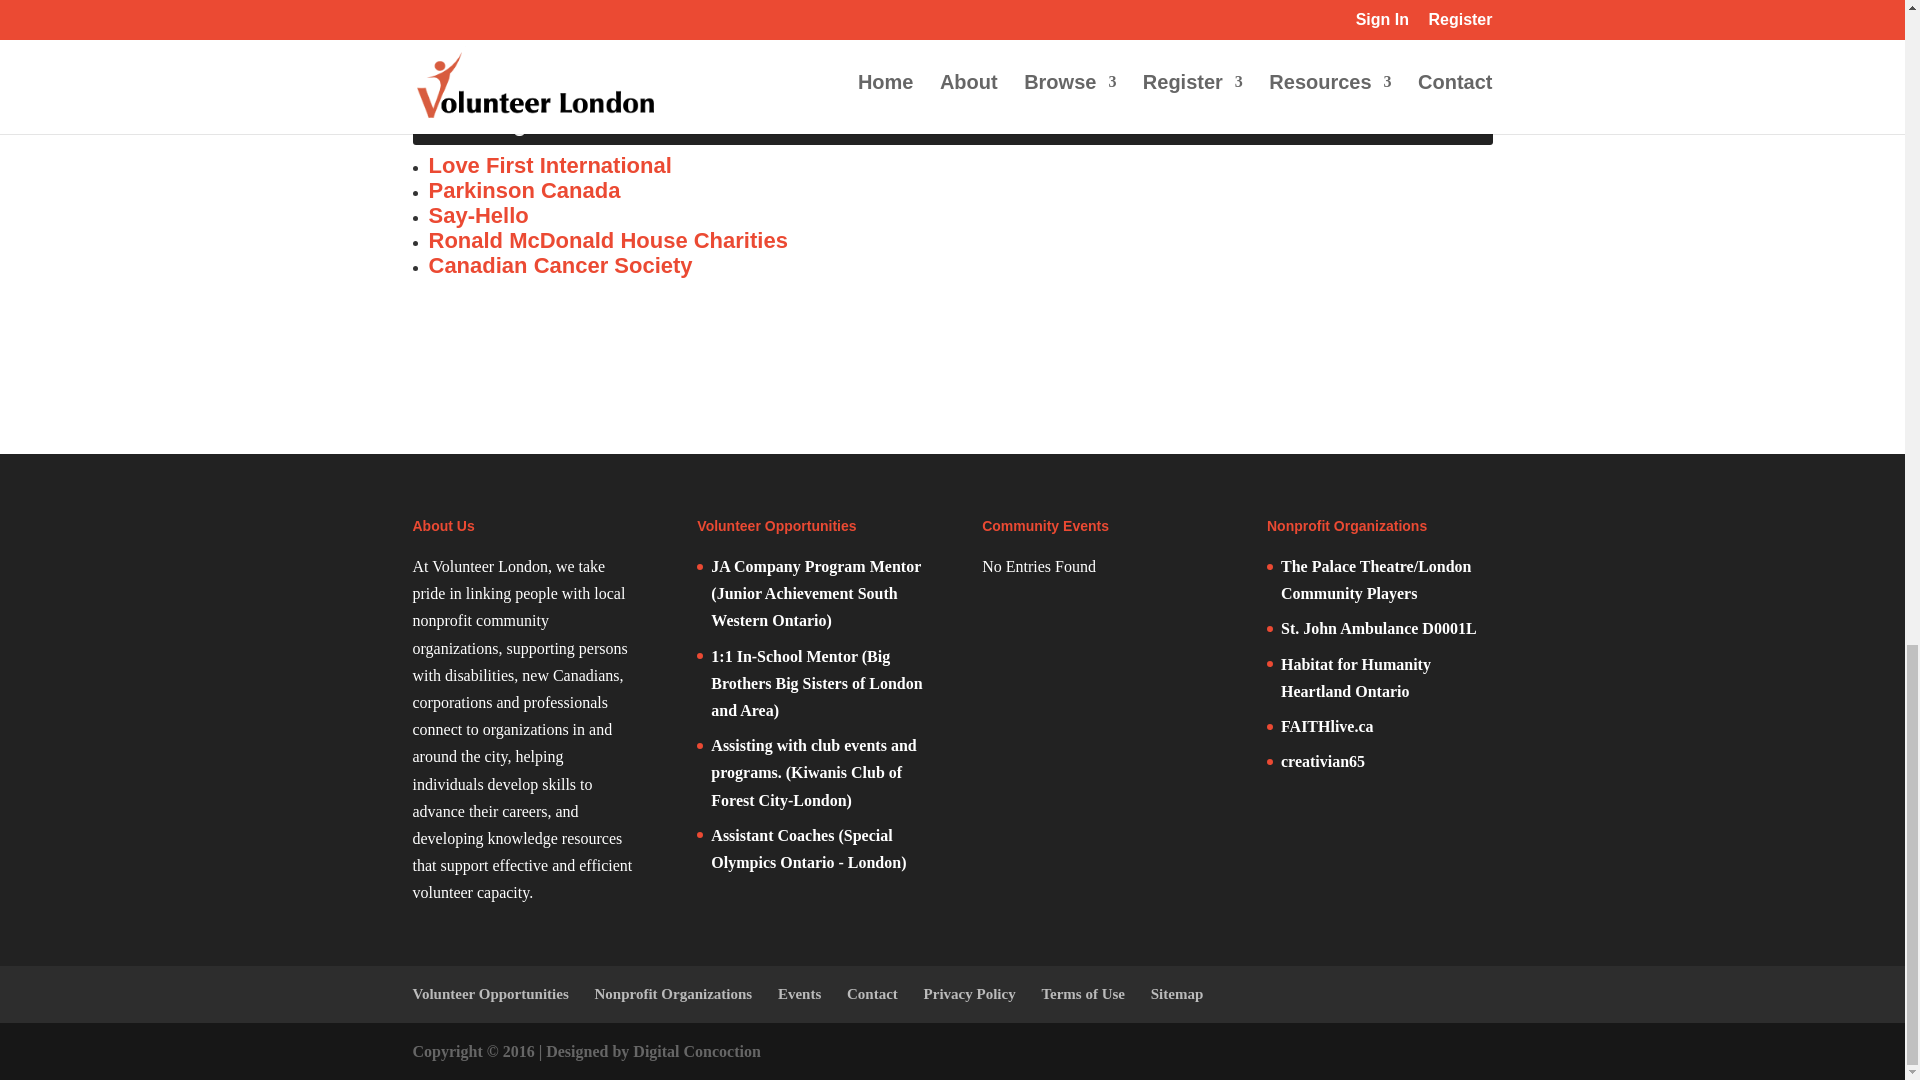 The width and height of the screenshot is (1920, 1080). Describe the element at coordinates (448, 31) in the screenshot. I see `Send` at that location.